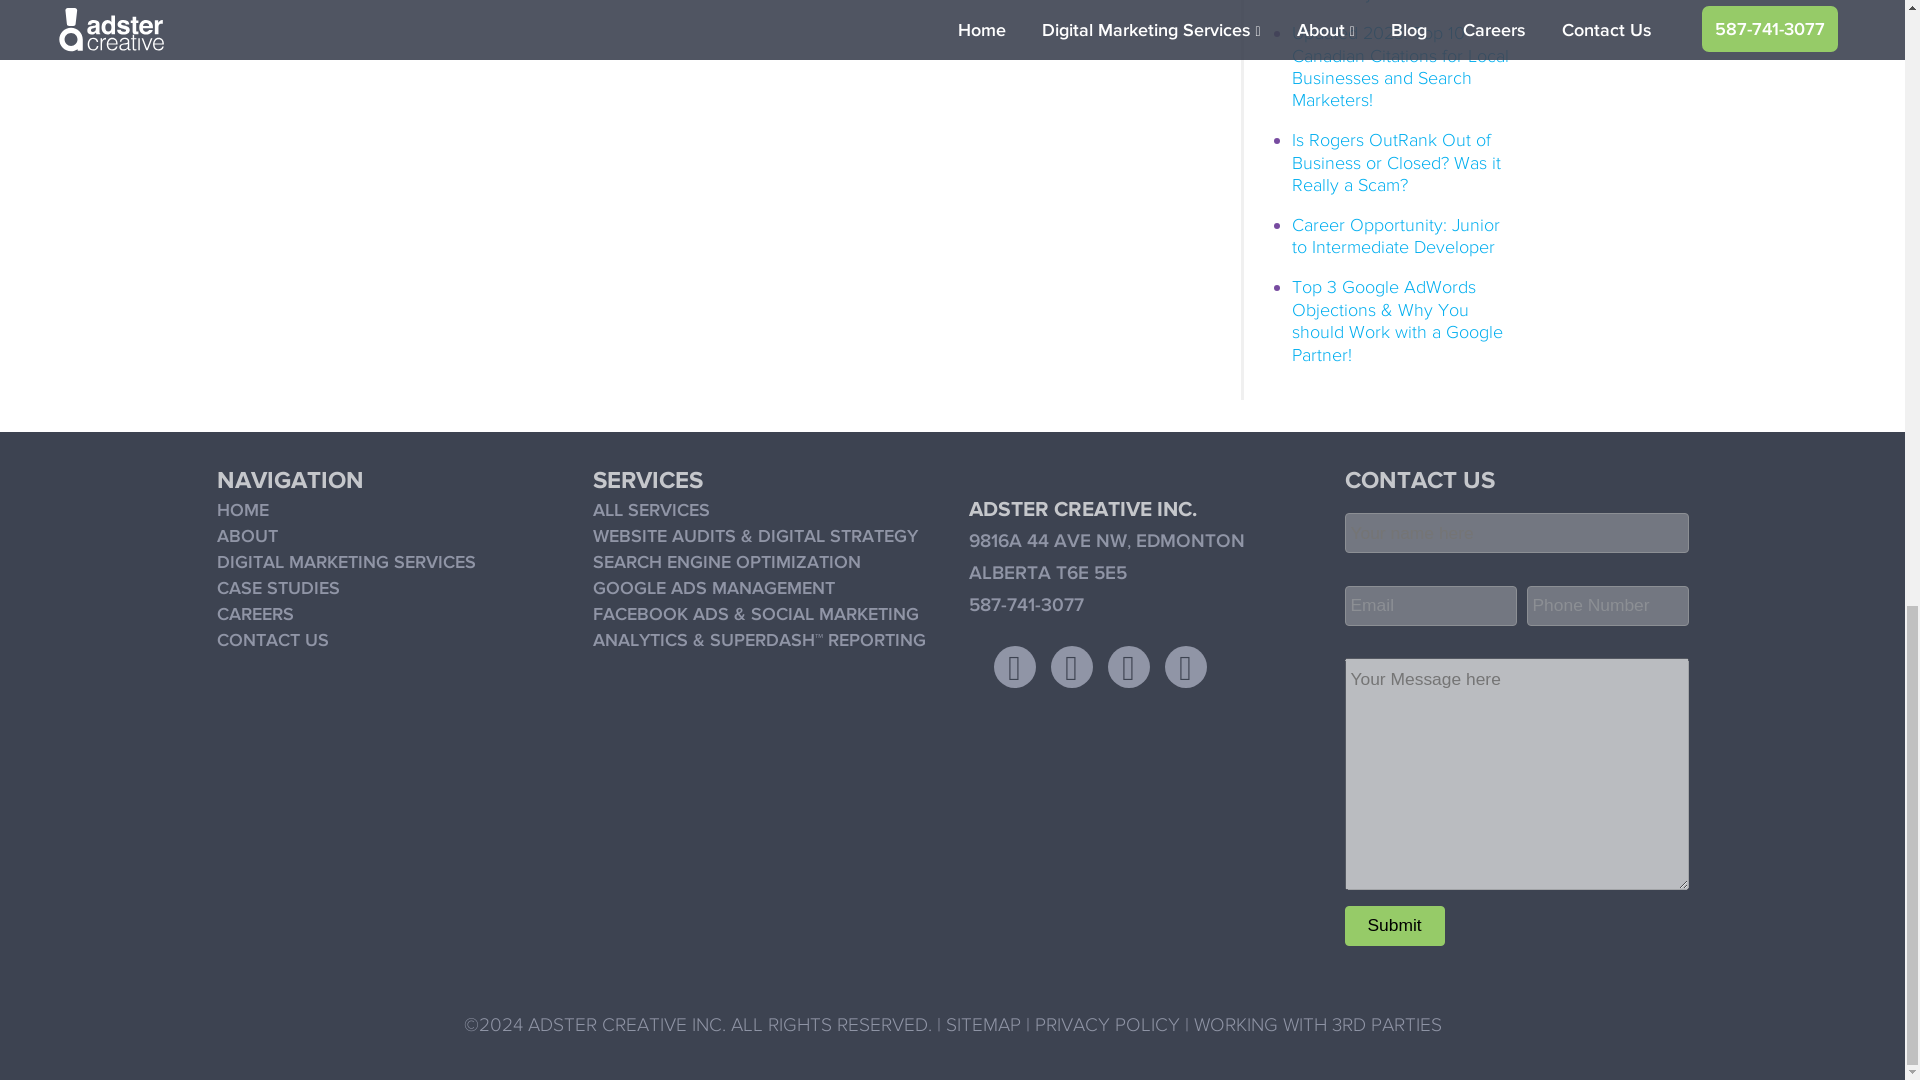  Describe the element at coordinates (1606, 606) in the screenshot. I see `Phone Number` at that location.